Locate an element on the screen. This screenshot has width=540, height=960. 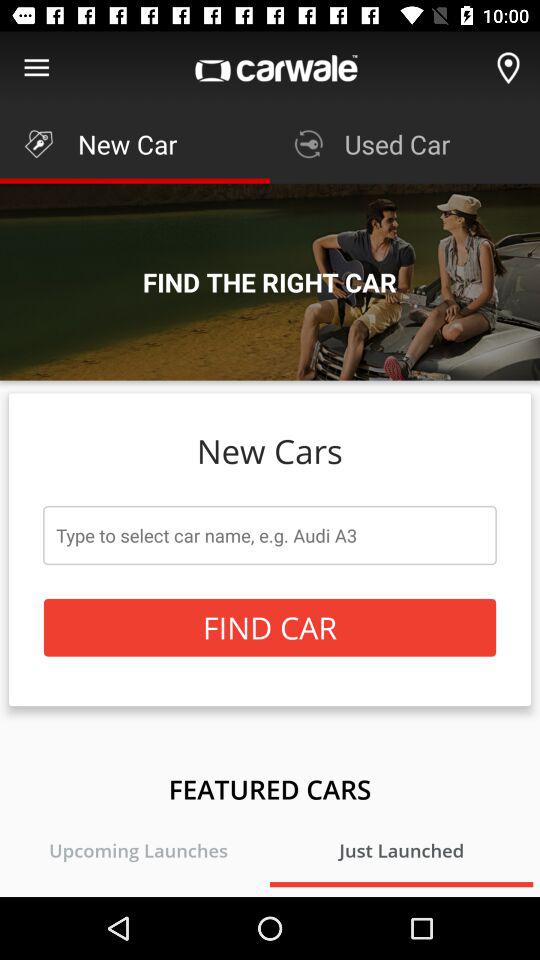
funo que abre outras configuraes is located at coordinates (36, 68).